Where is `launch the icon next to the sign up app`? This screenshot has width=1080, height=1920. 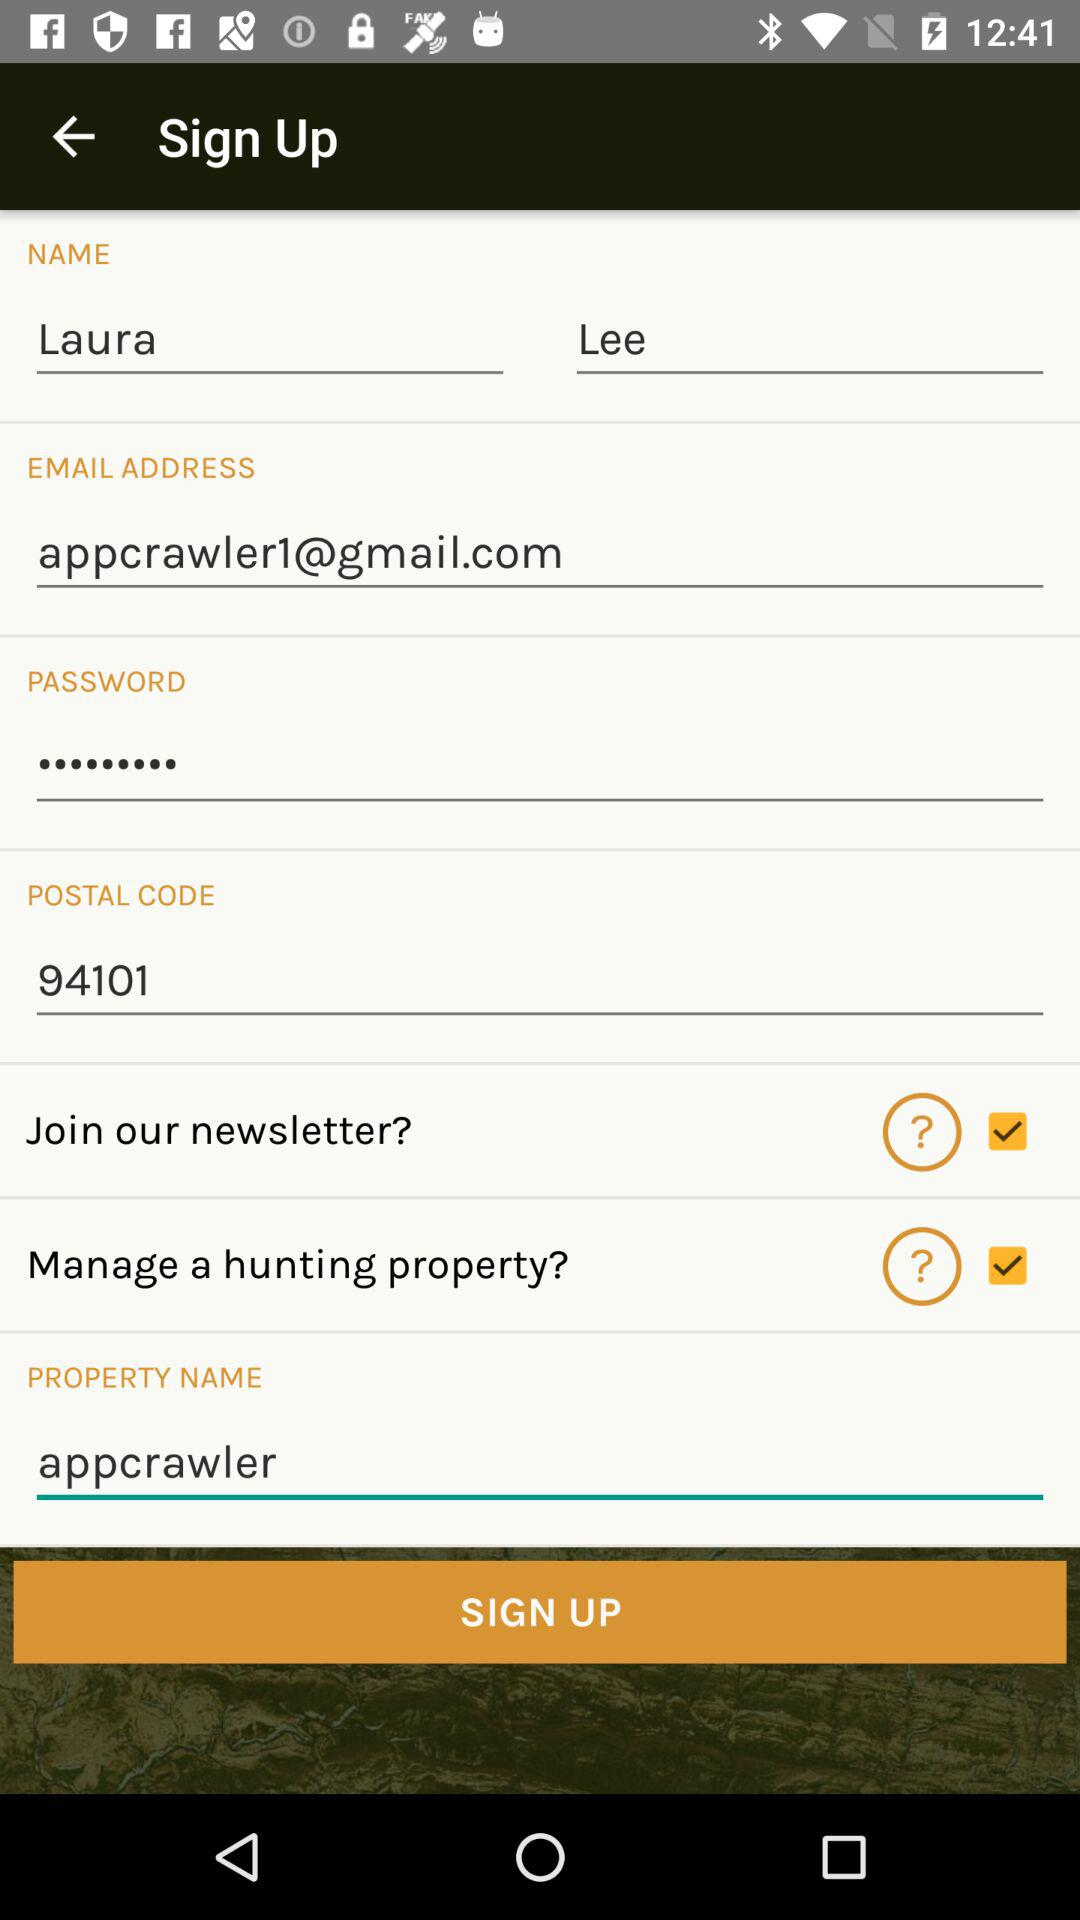 launch the icon next to the sign up app is located at coordinates (73, 136).